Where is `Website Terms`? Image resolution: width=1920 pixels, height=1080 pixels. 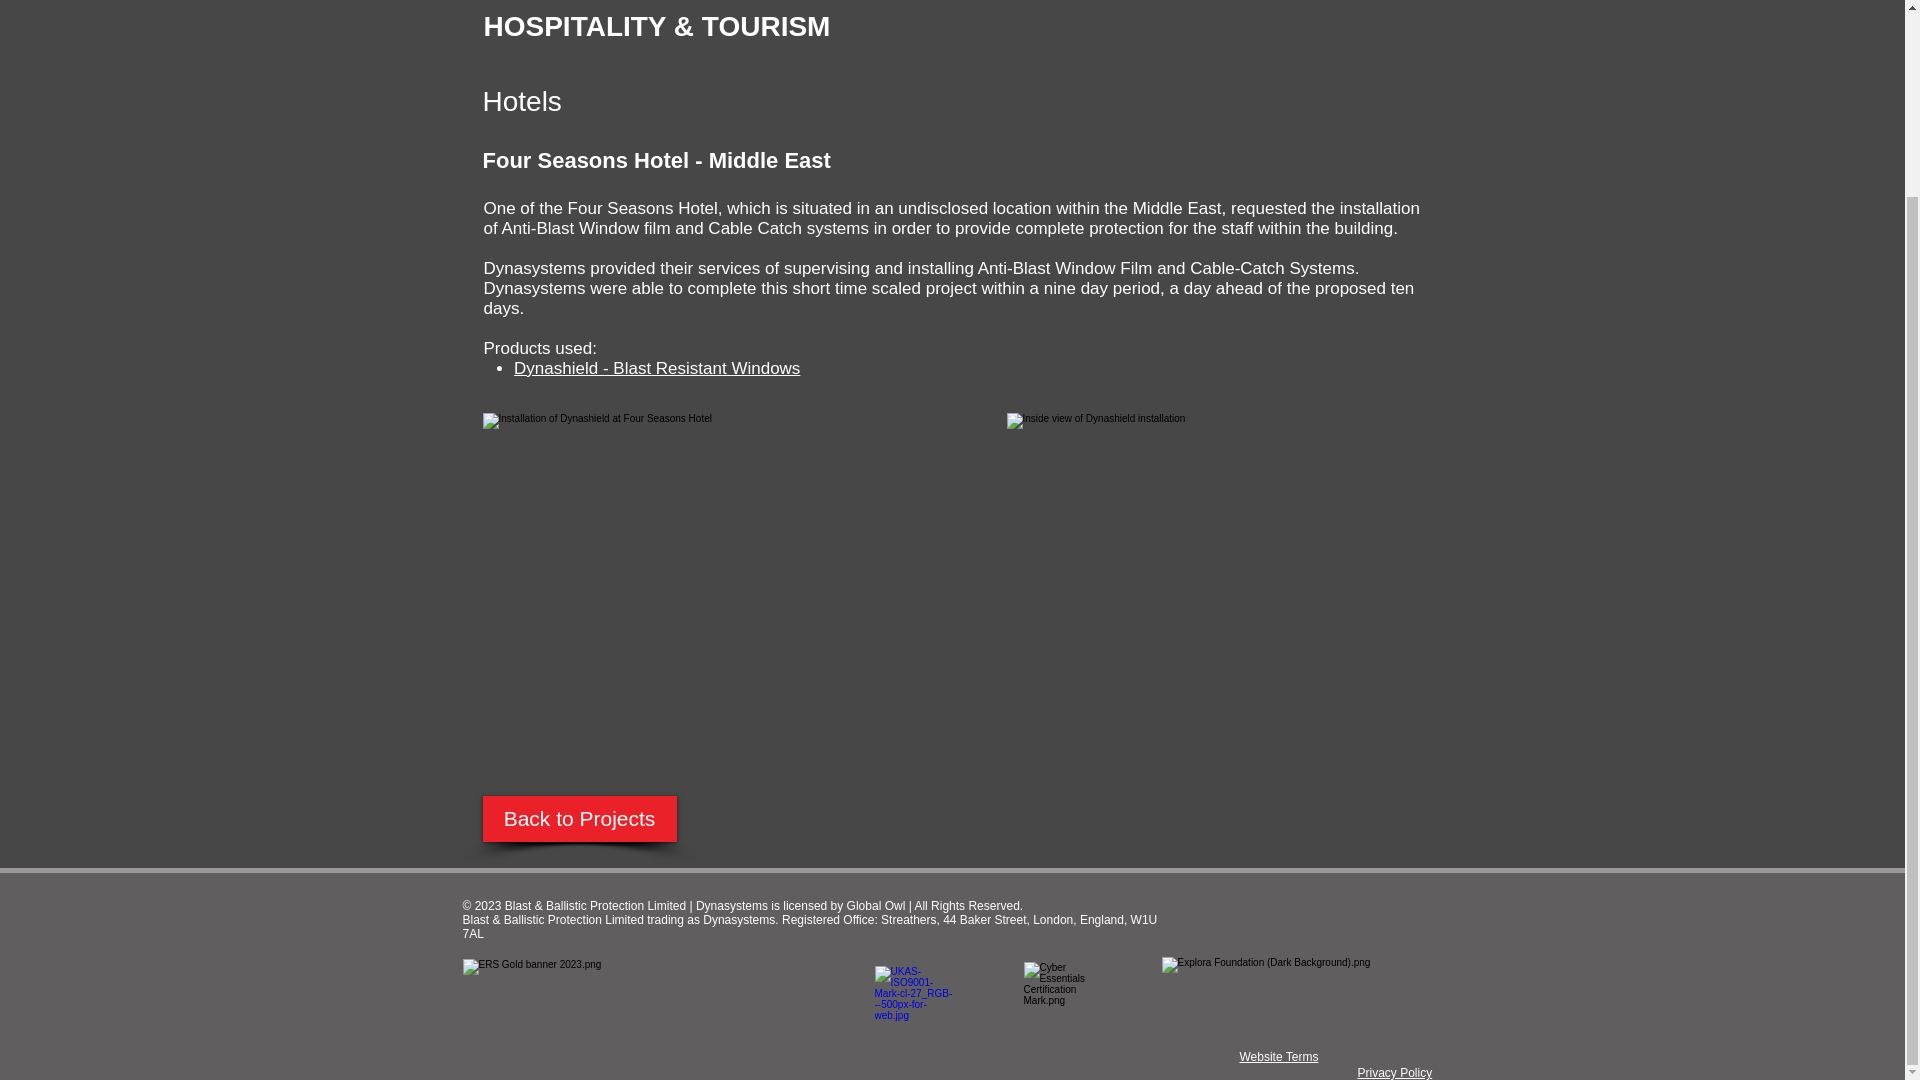
Website Terms is located at coordinates (1280, 1056).